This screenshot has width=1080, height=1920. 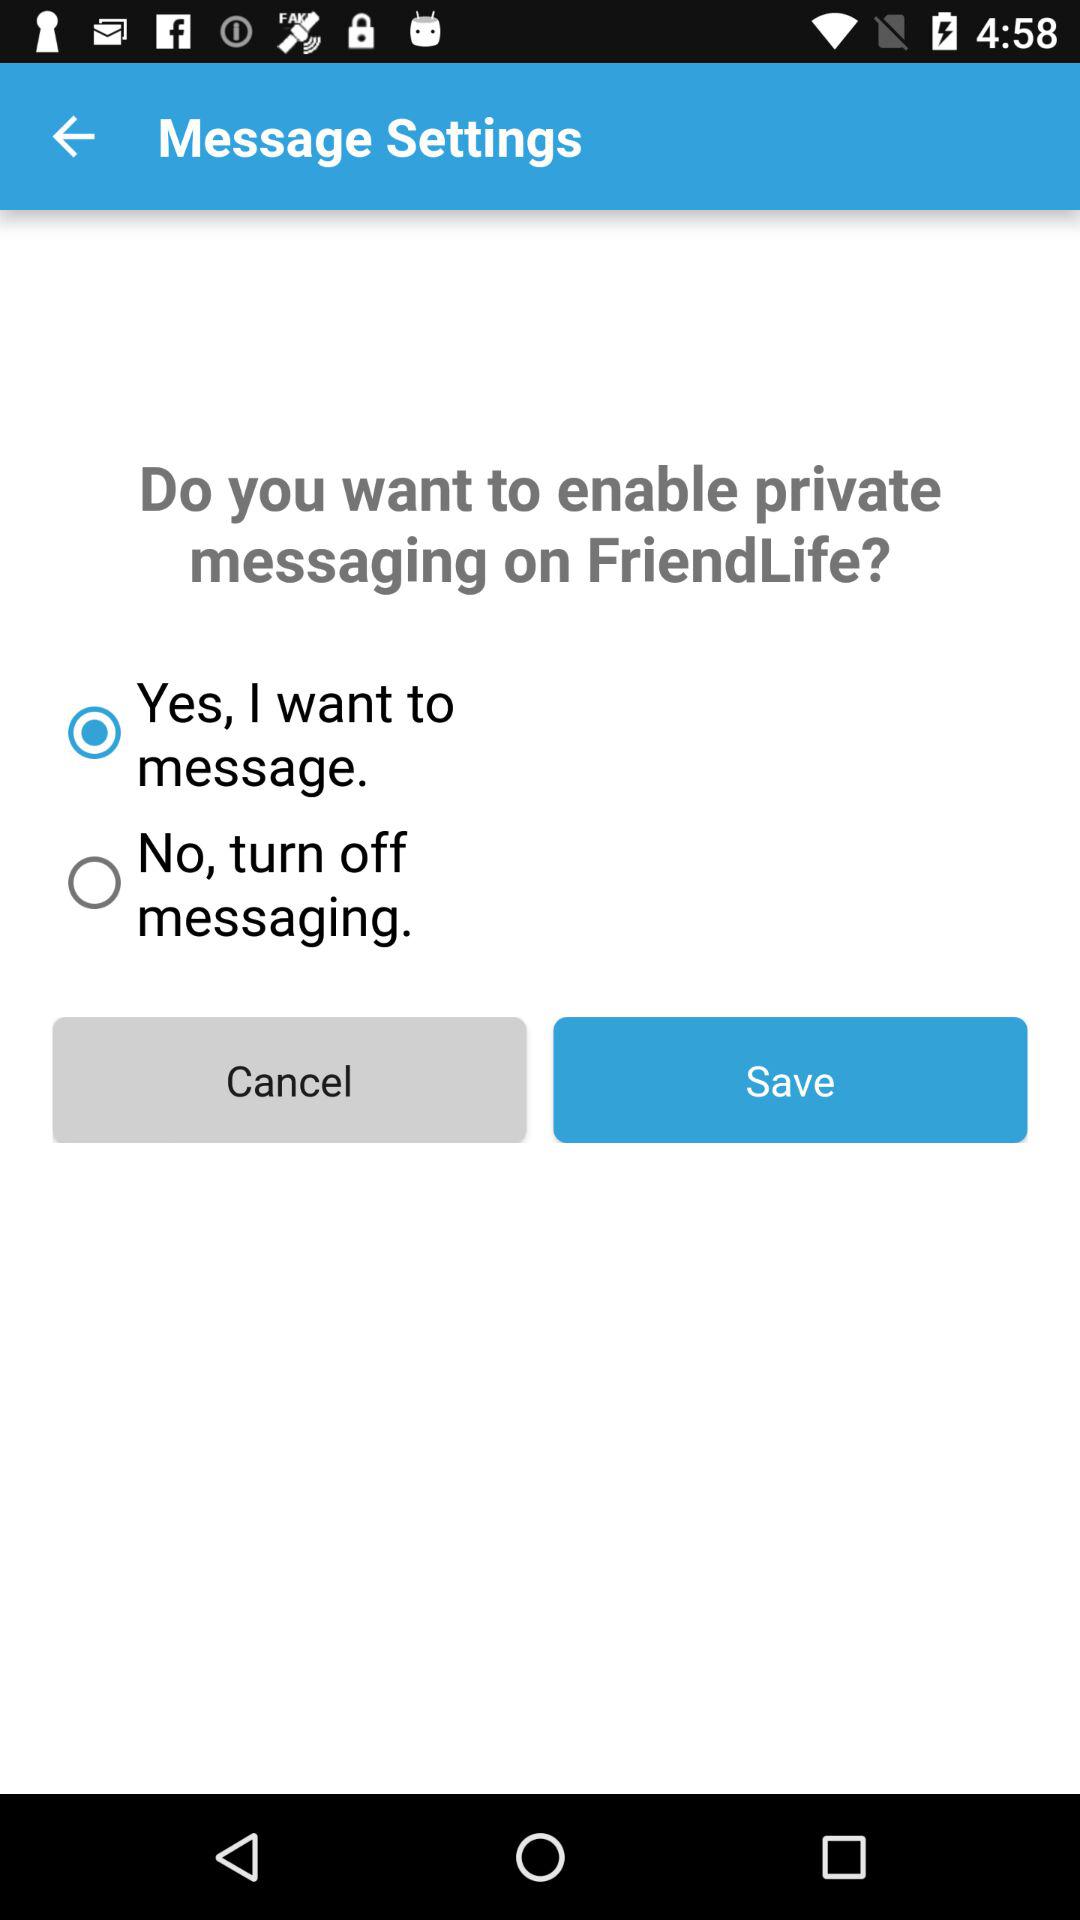 What do you see at coordinates (73, 136) in the screenshot?
I see `press item above do you want icon` at bounding box center [73, 136].